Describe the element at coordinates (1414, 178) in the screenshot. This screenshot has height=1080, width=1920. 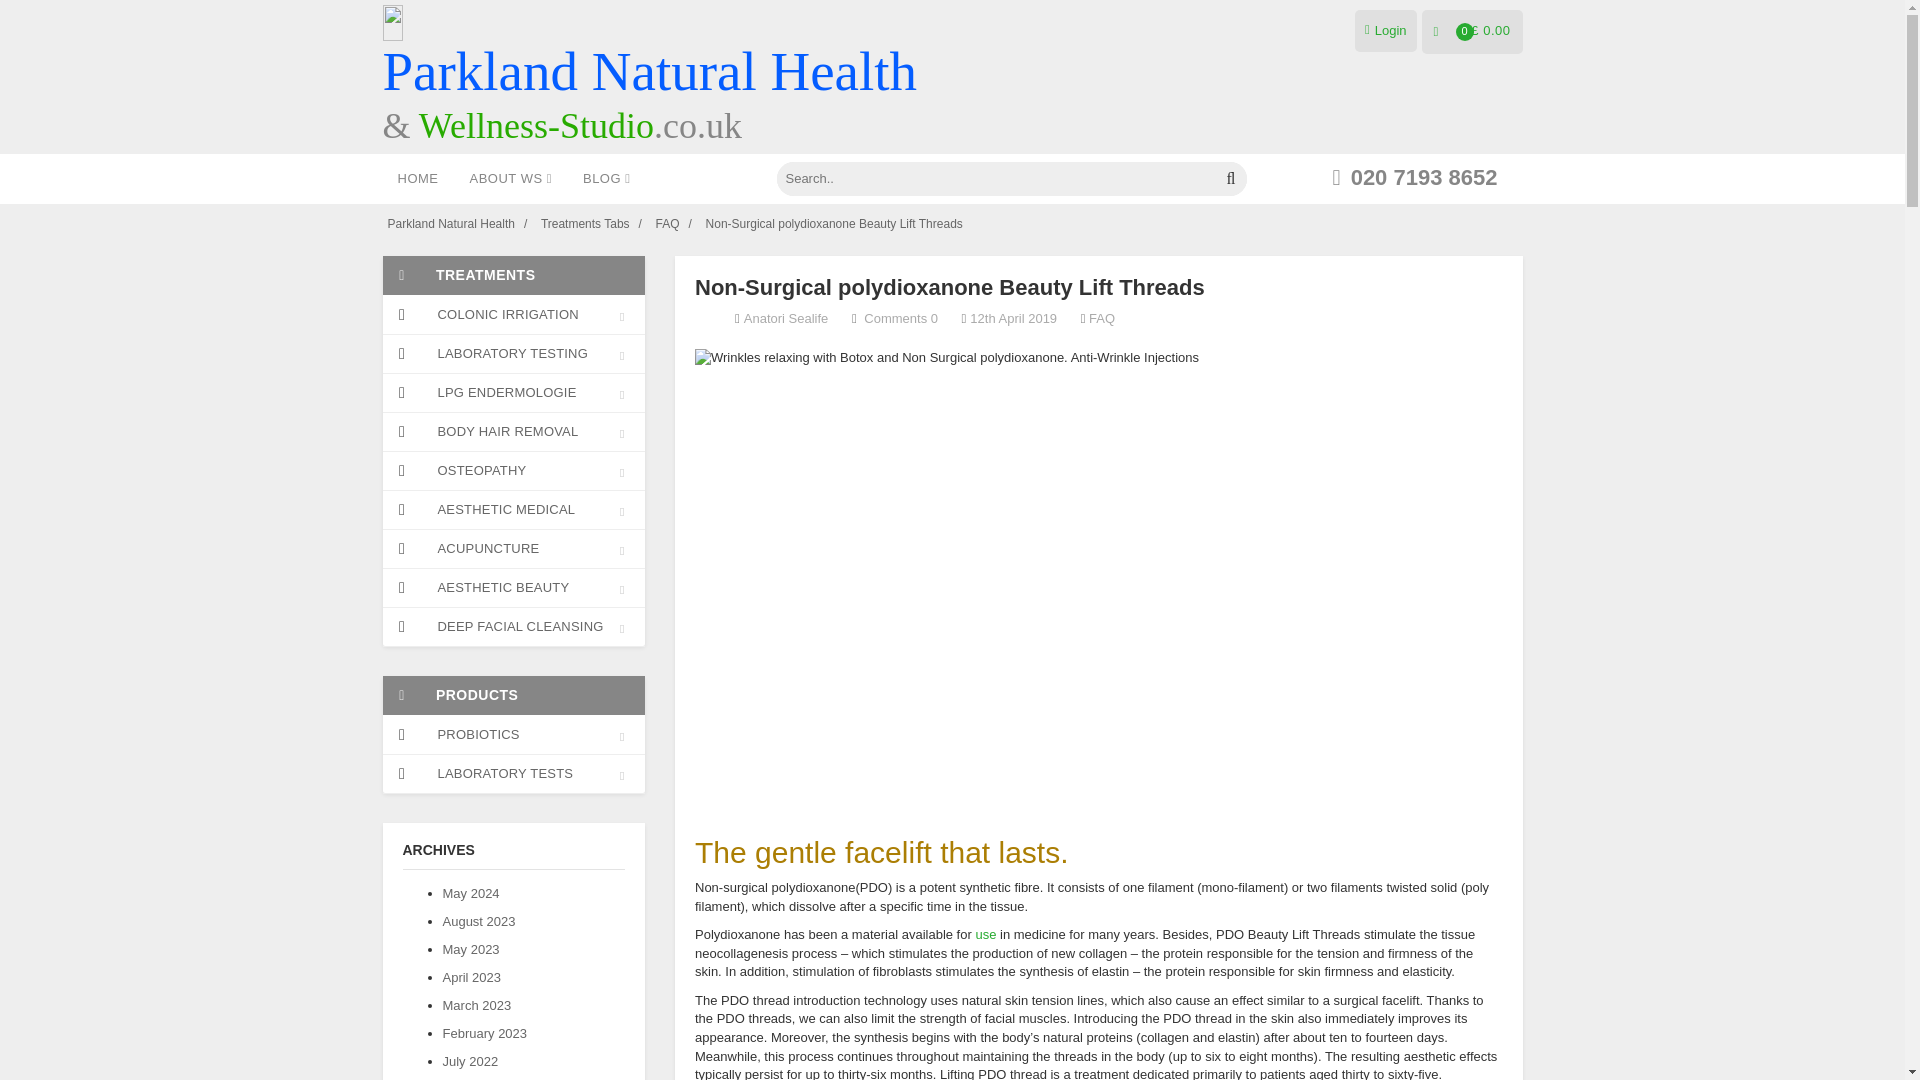
I see `020 7193 8652` at that location.